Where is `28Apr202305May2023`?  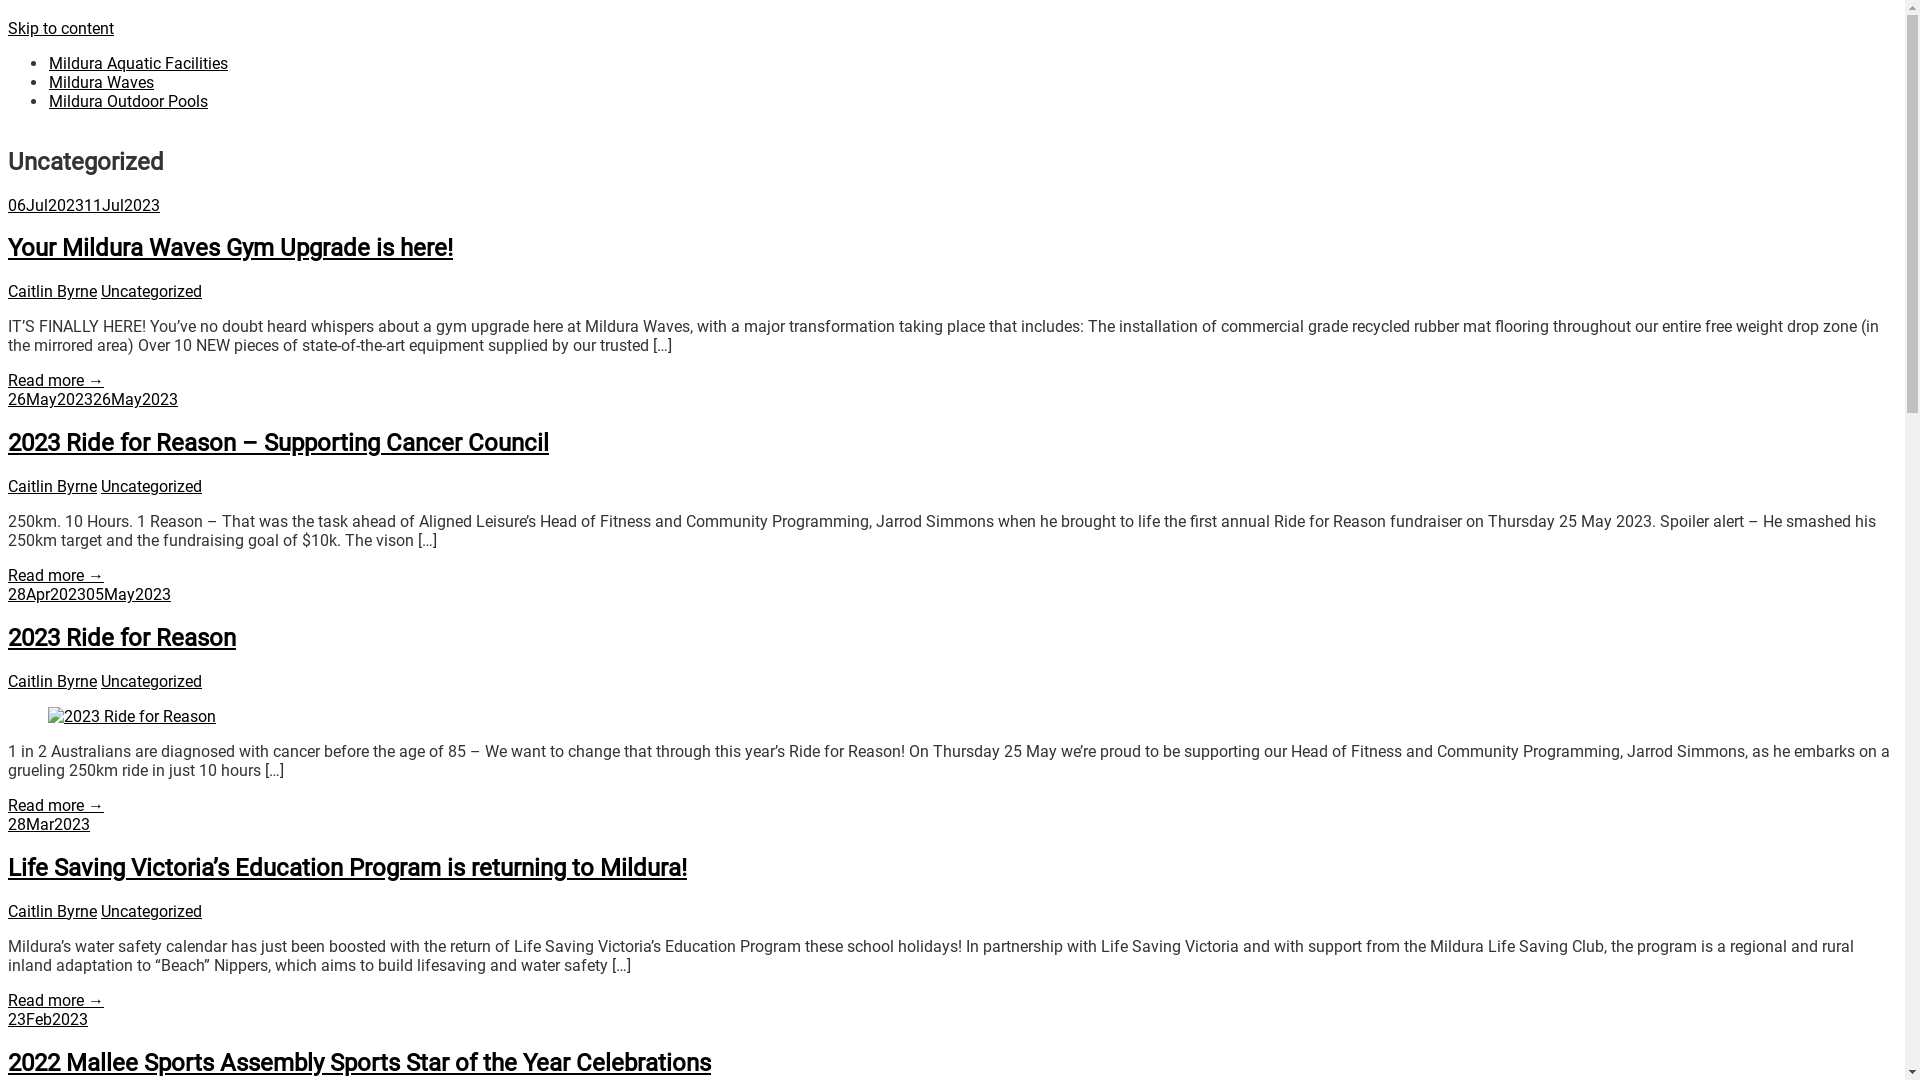
28Apr202305May2023 is located at coordinates (90, 594).